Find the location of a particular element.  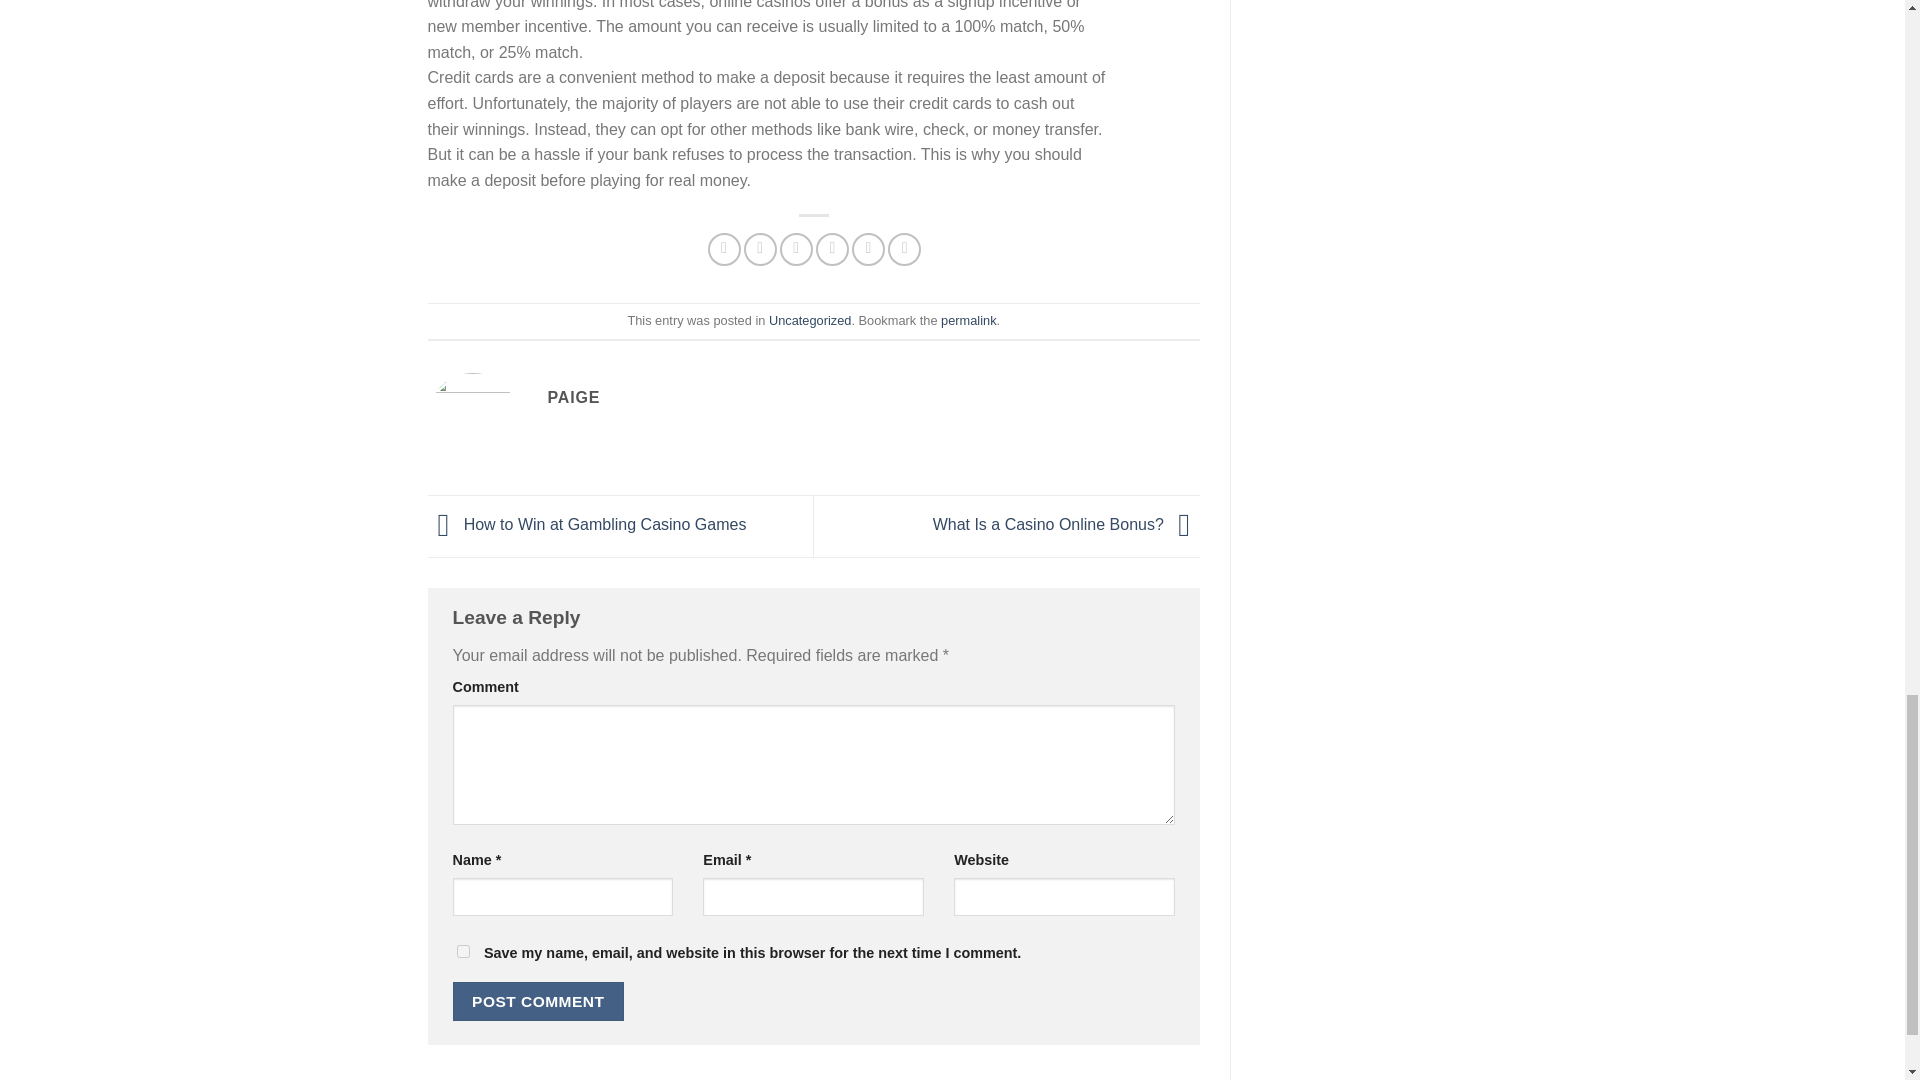

yes is located at coordinates (462, 951).